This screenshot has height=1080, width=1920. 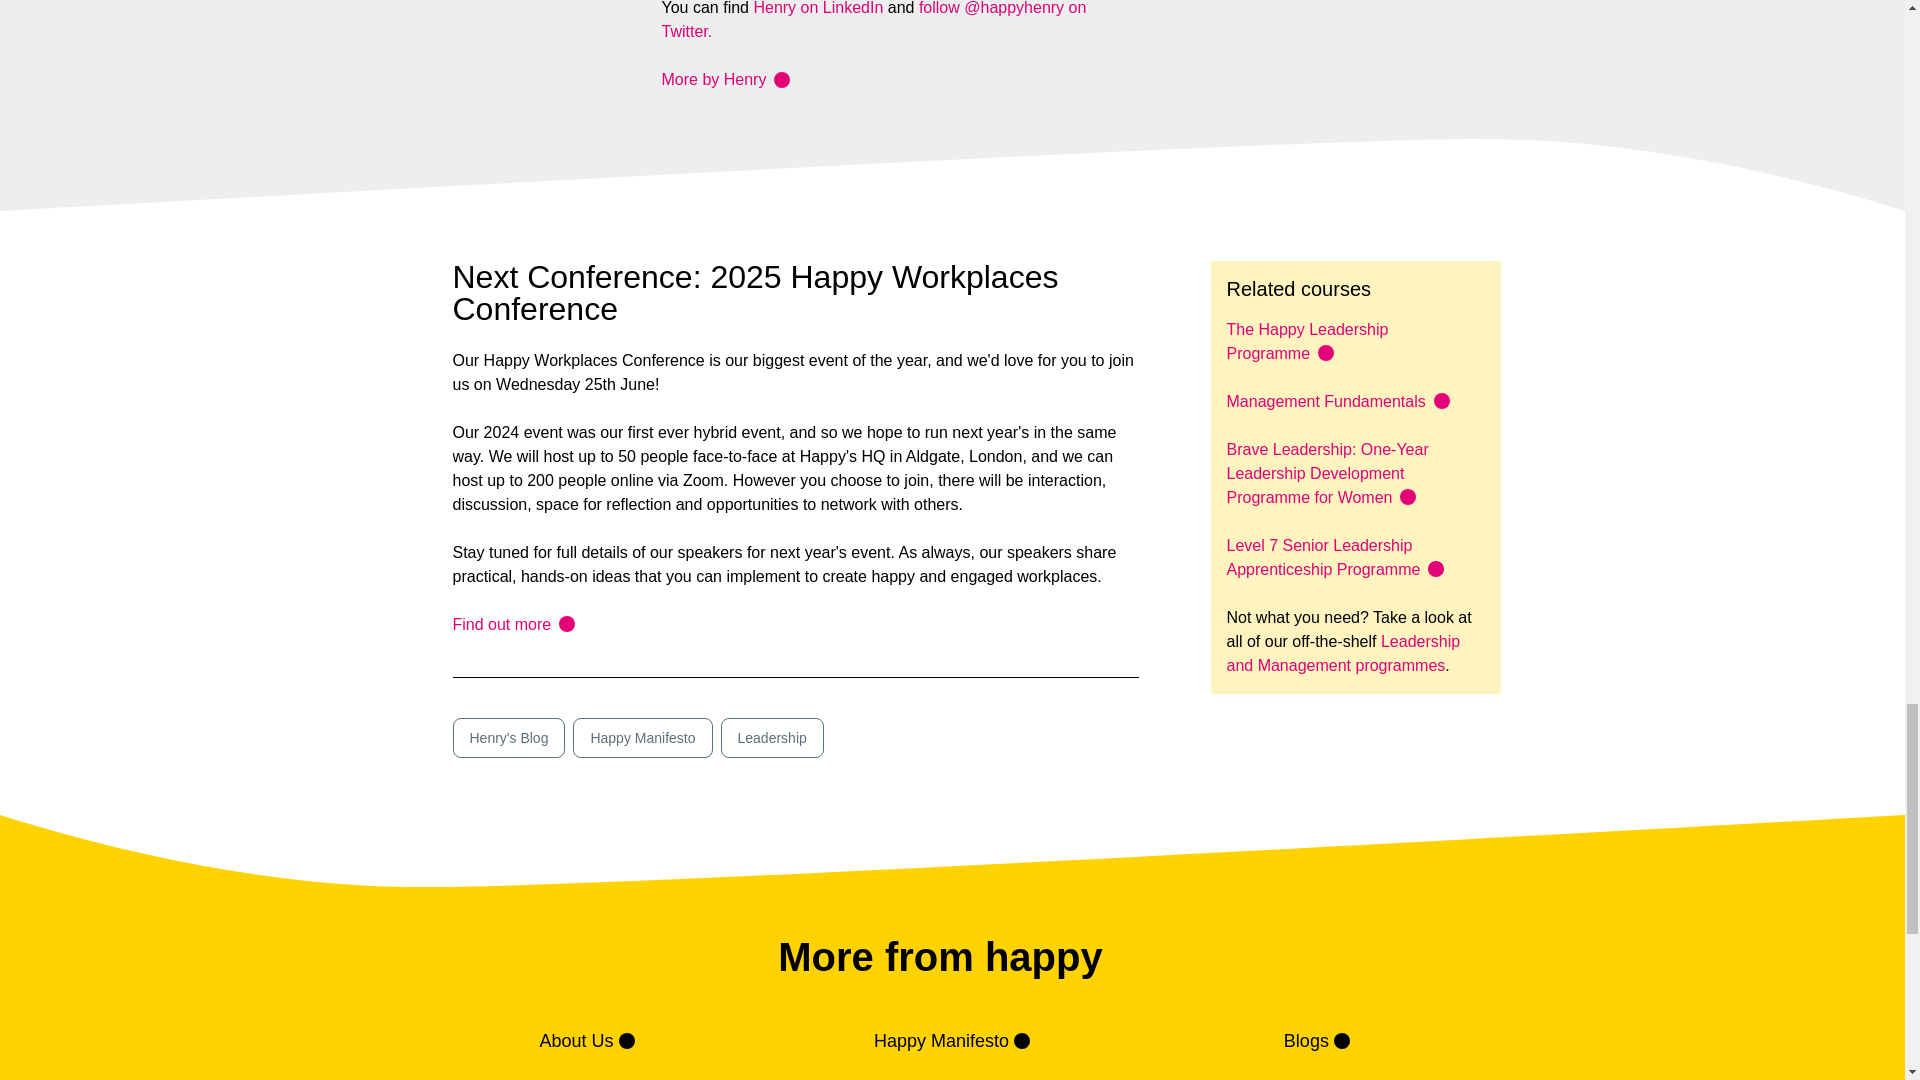 What do you see at coordinates (1325, 402) in the screenshot?
I see `Management Fundamentals` at bounding box center [1325, 402].